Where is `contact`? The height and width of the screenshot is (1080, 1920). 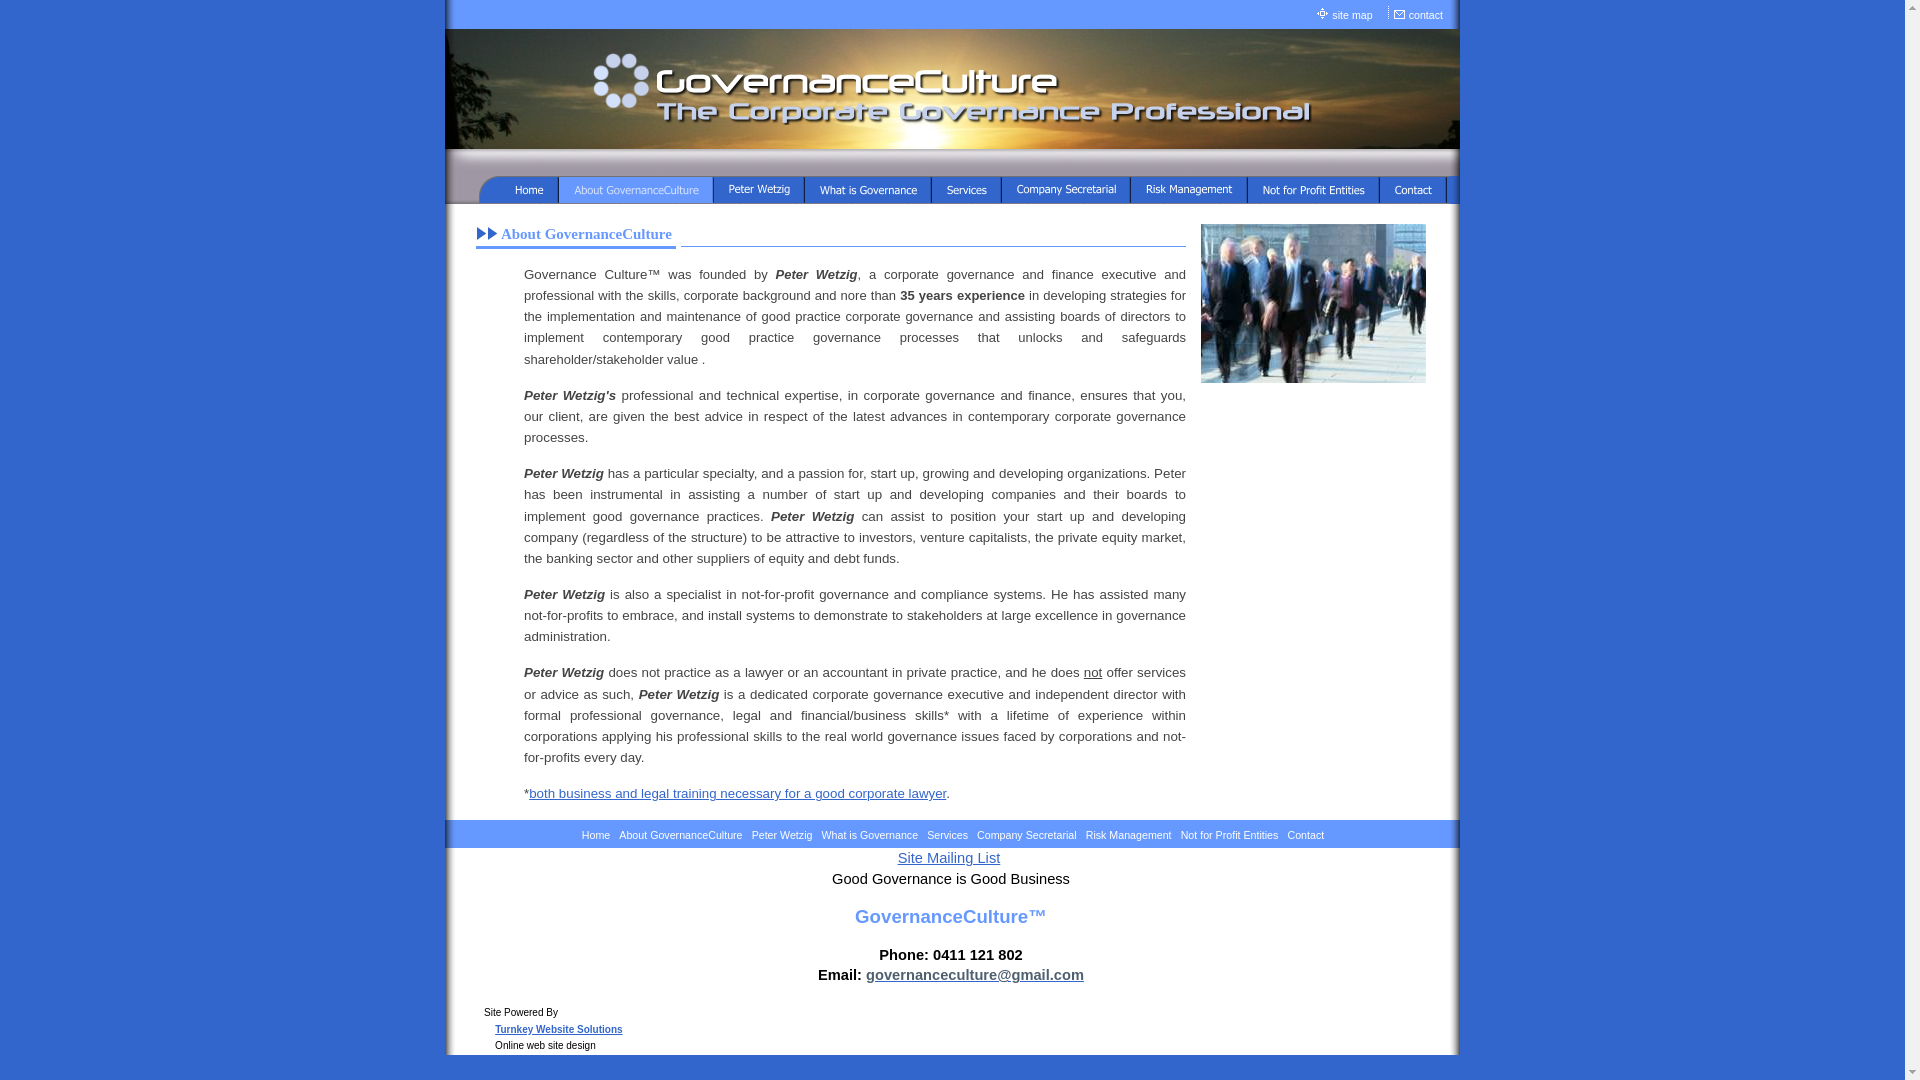
contact is located at coordinates (1427, 16).